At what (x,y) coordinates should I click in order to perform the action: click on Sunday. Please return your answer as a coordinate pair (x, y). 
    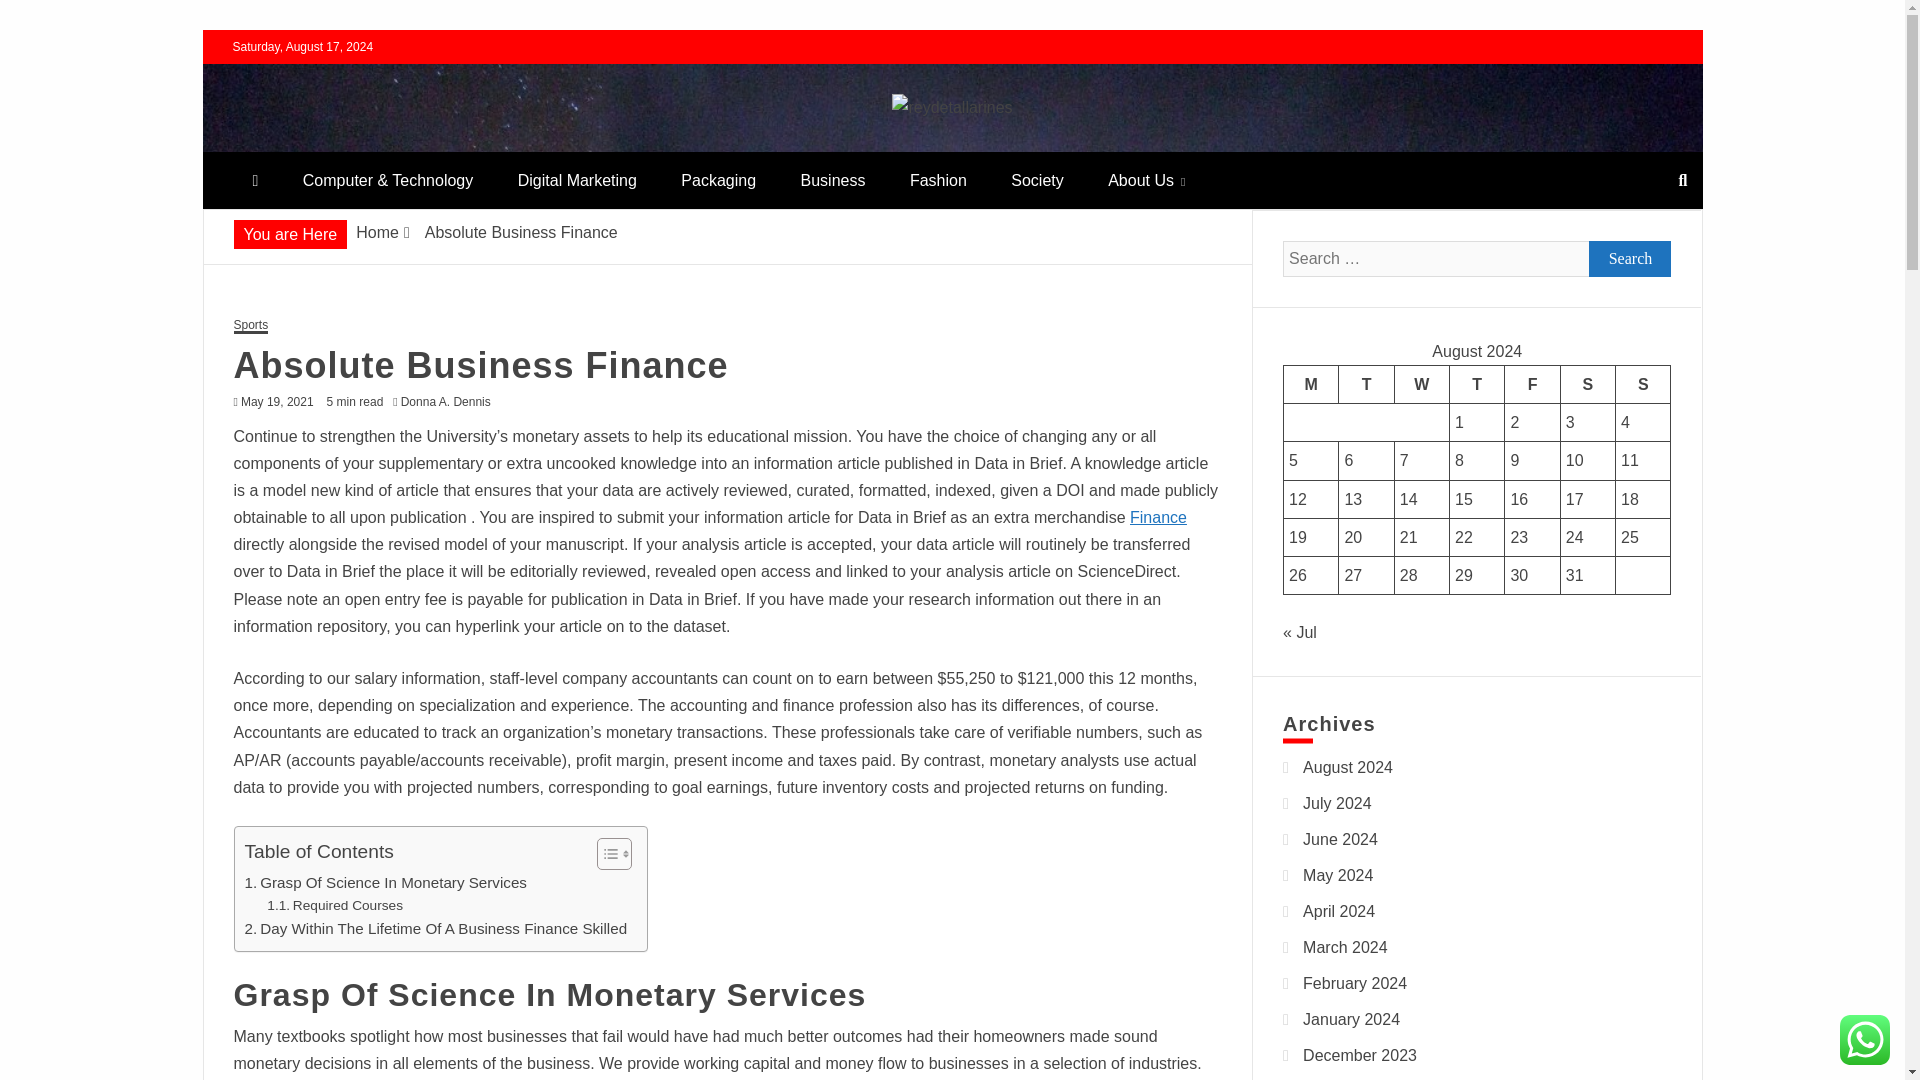
    Looking at the image, I should click on (1643, 384).